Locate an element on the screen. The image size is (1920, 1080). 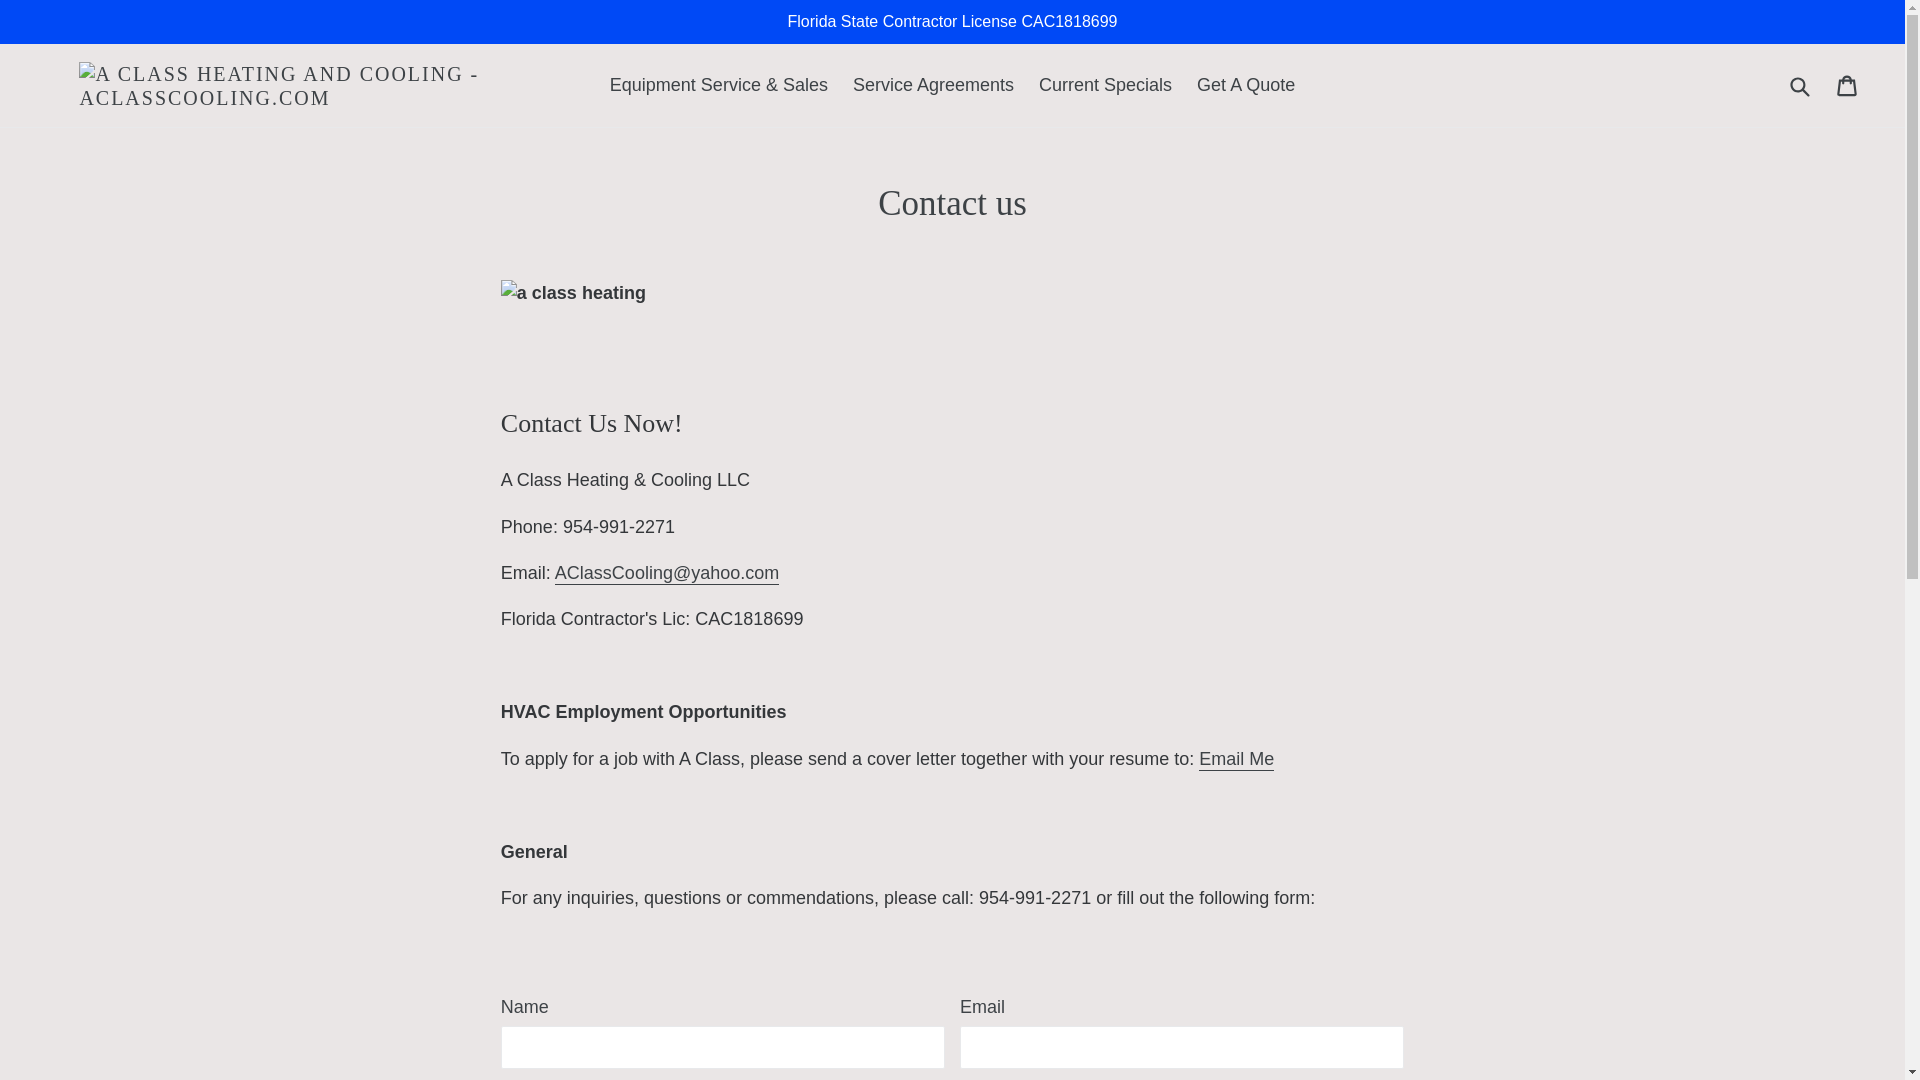
Email Me is located at coordinates (1236, 760).